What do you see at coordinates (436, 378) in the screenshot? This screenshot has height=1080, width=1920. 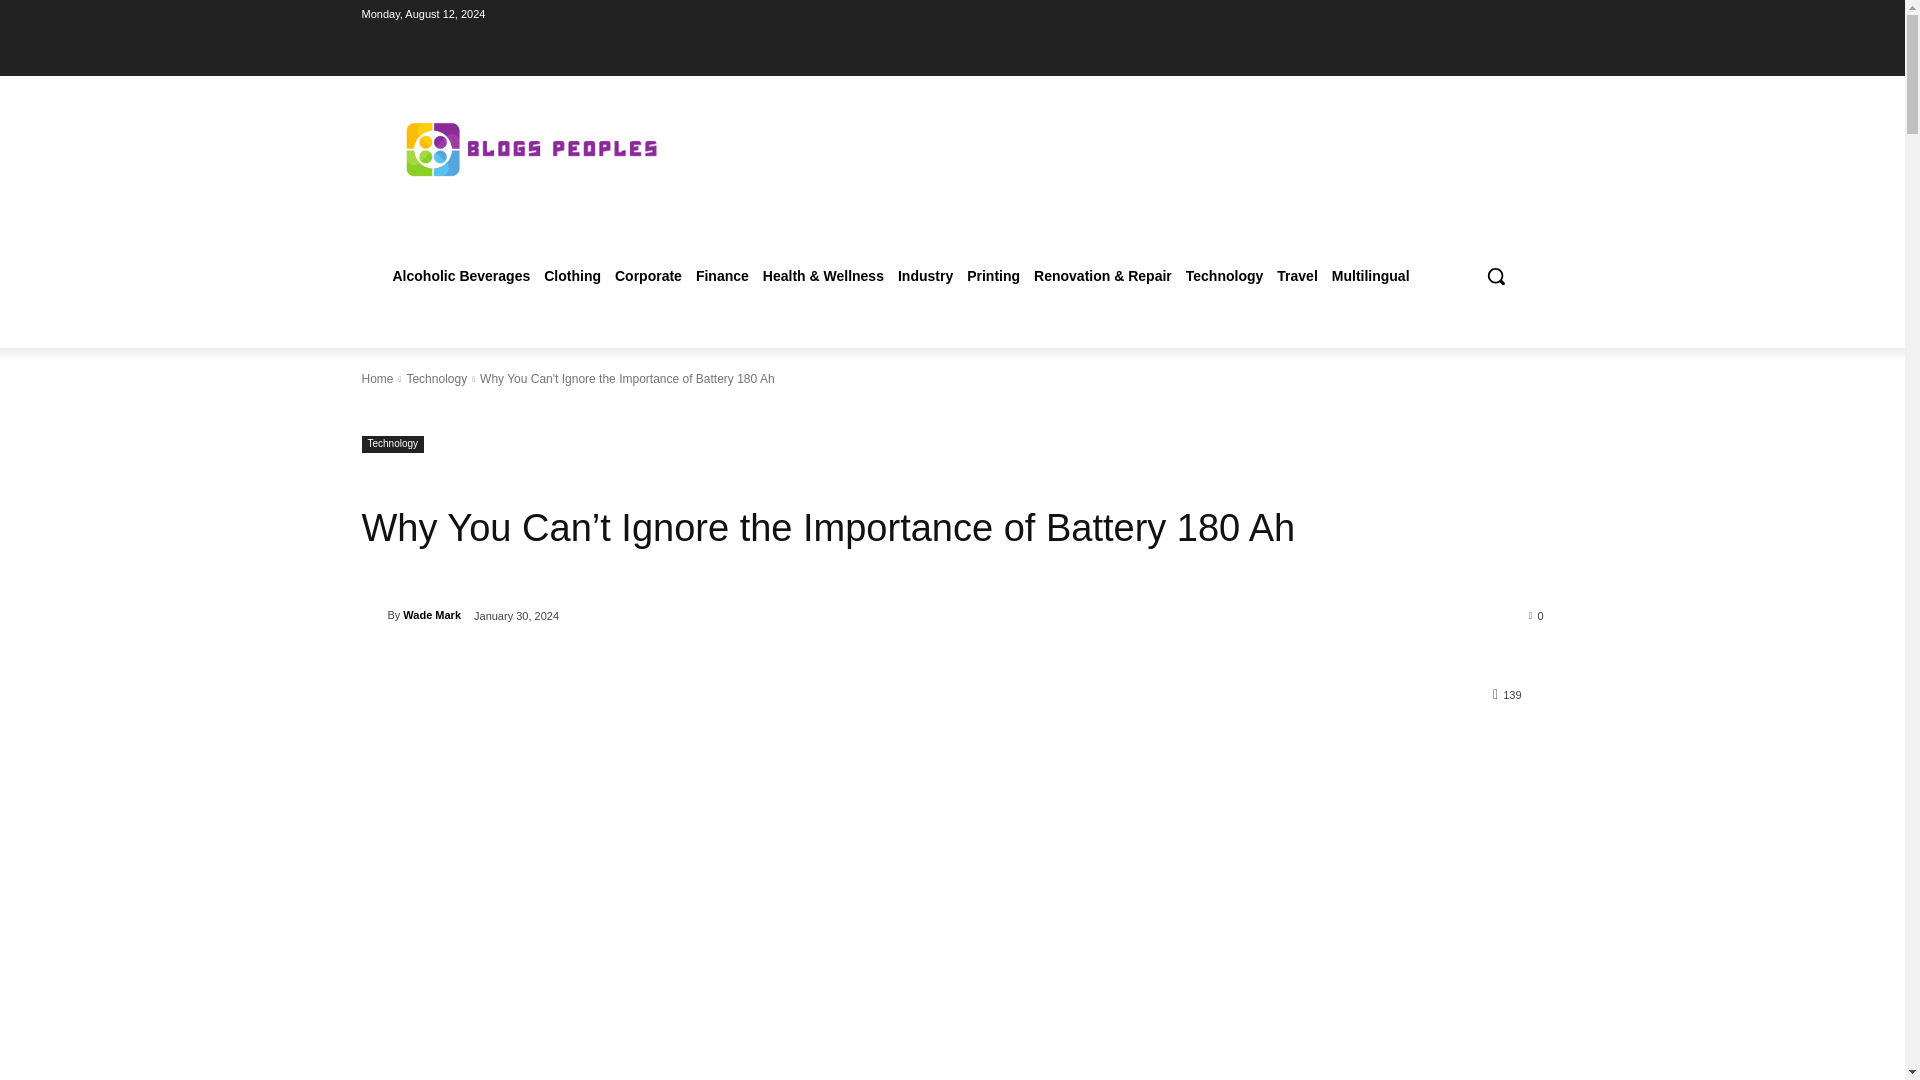 I see `View all posts in Technology` at bounding box center [436, 378].